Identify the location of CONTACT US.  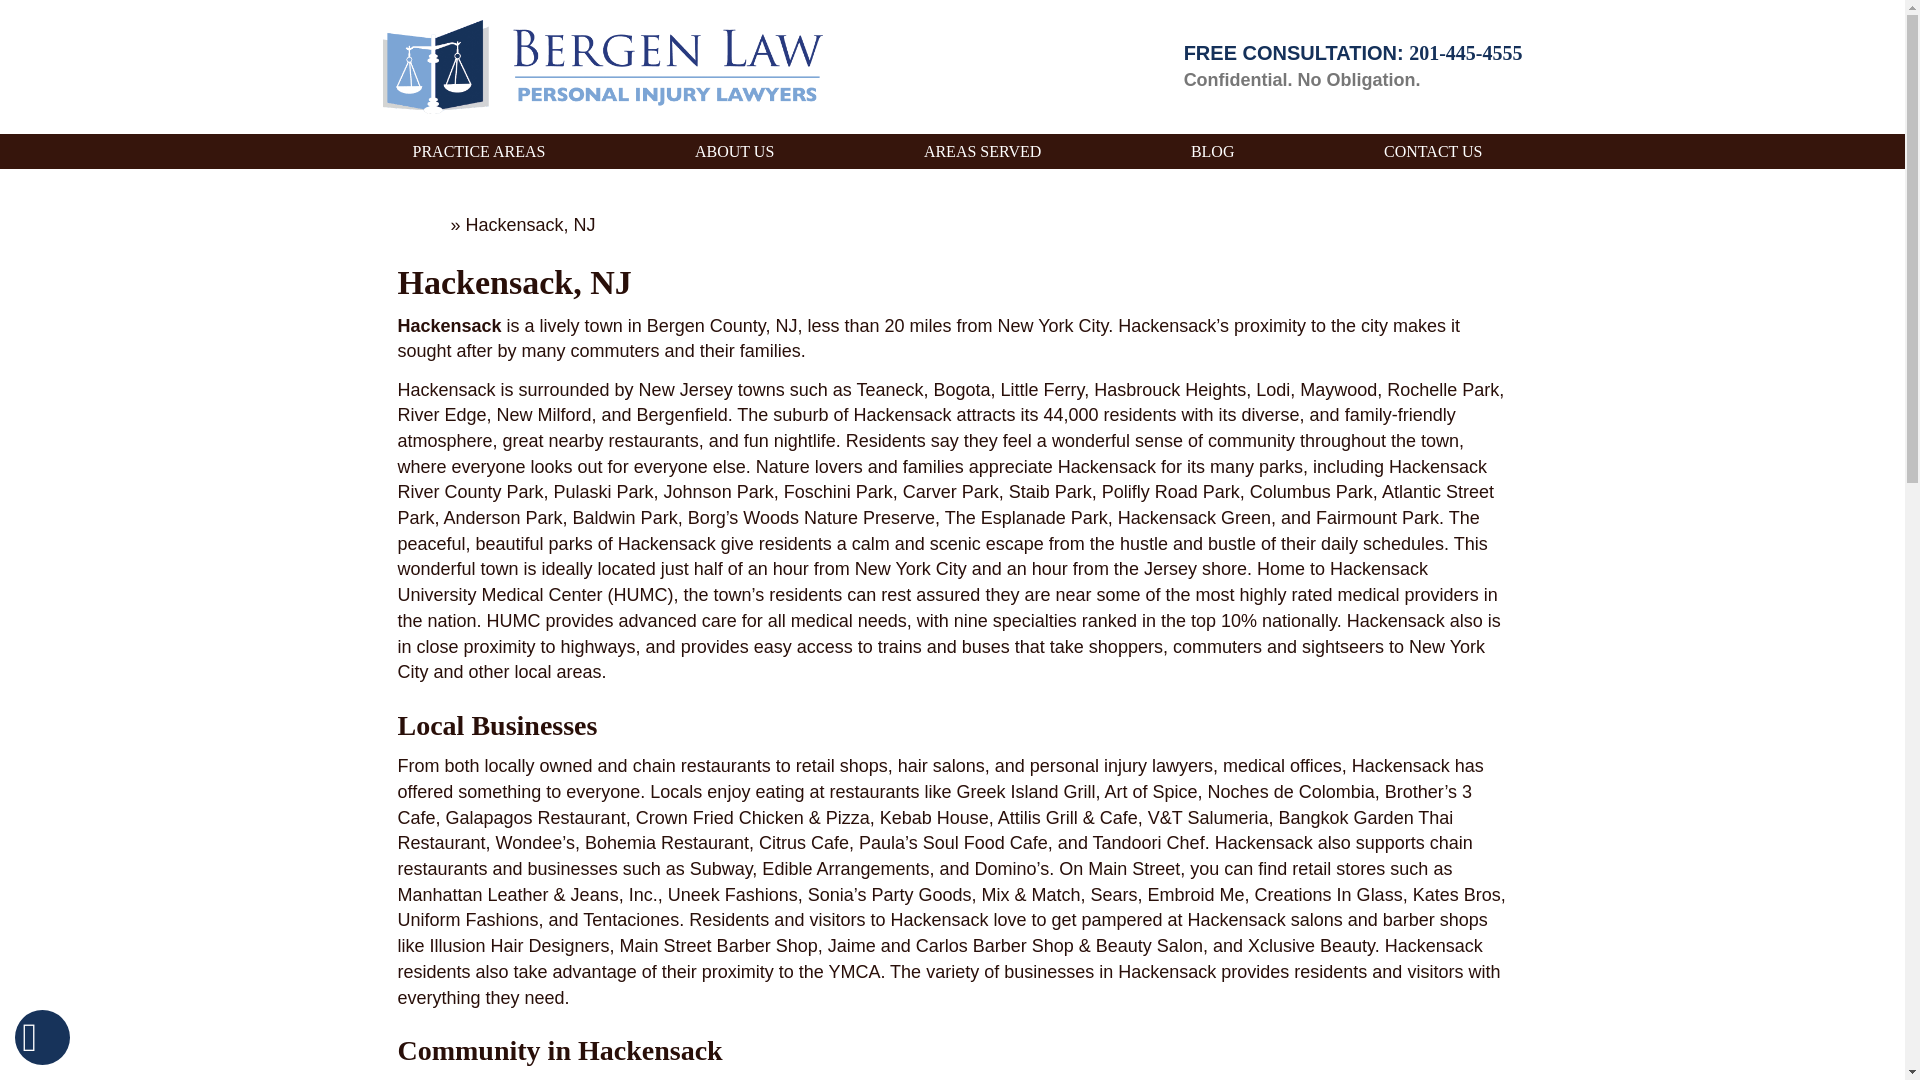
(1433, 152).